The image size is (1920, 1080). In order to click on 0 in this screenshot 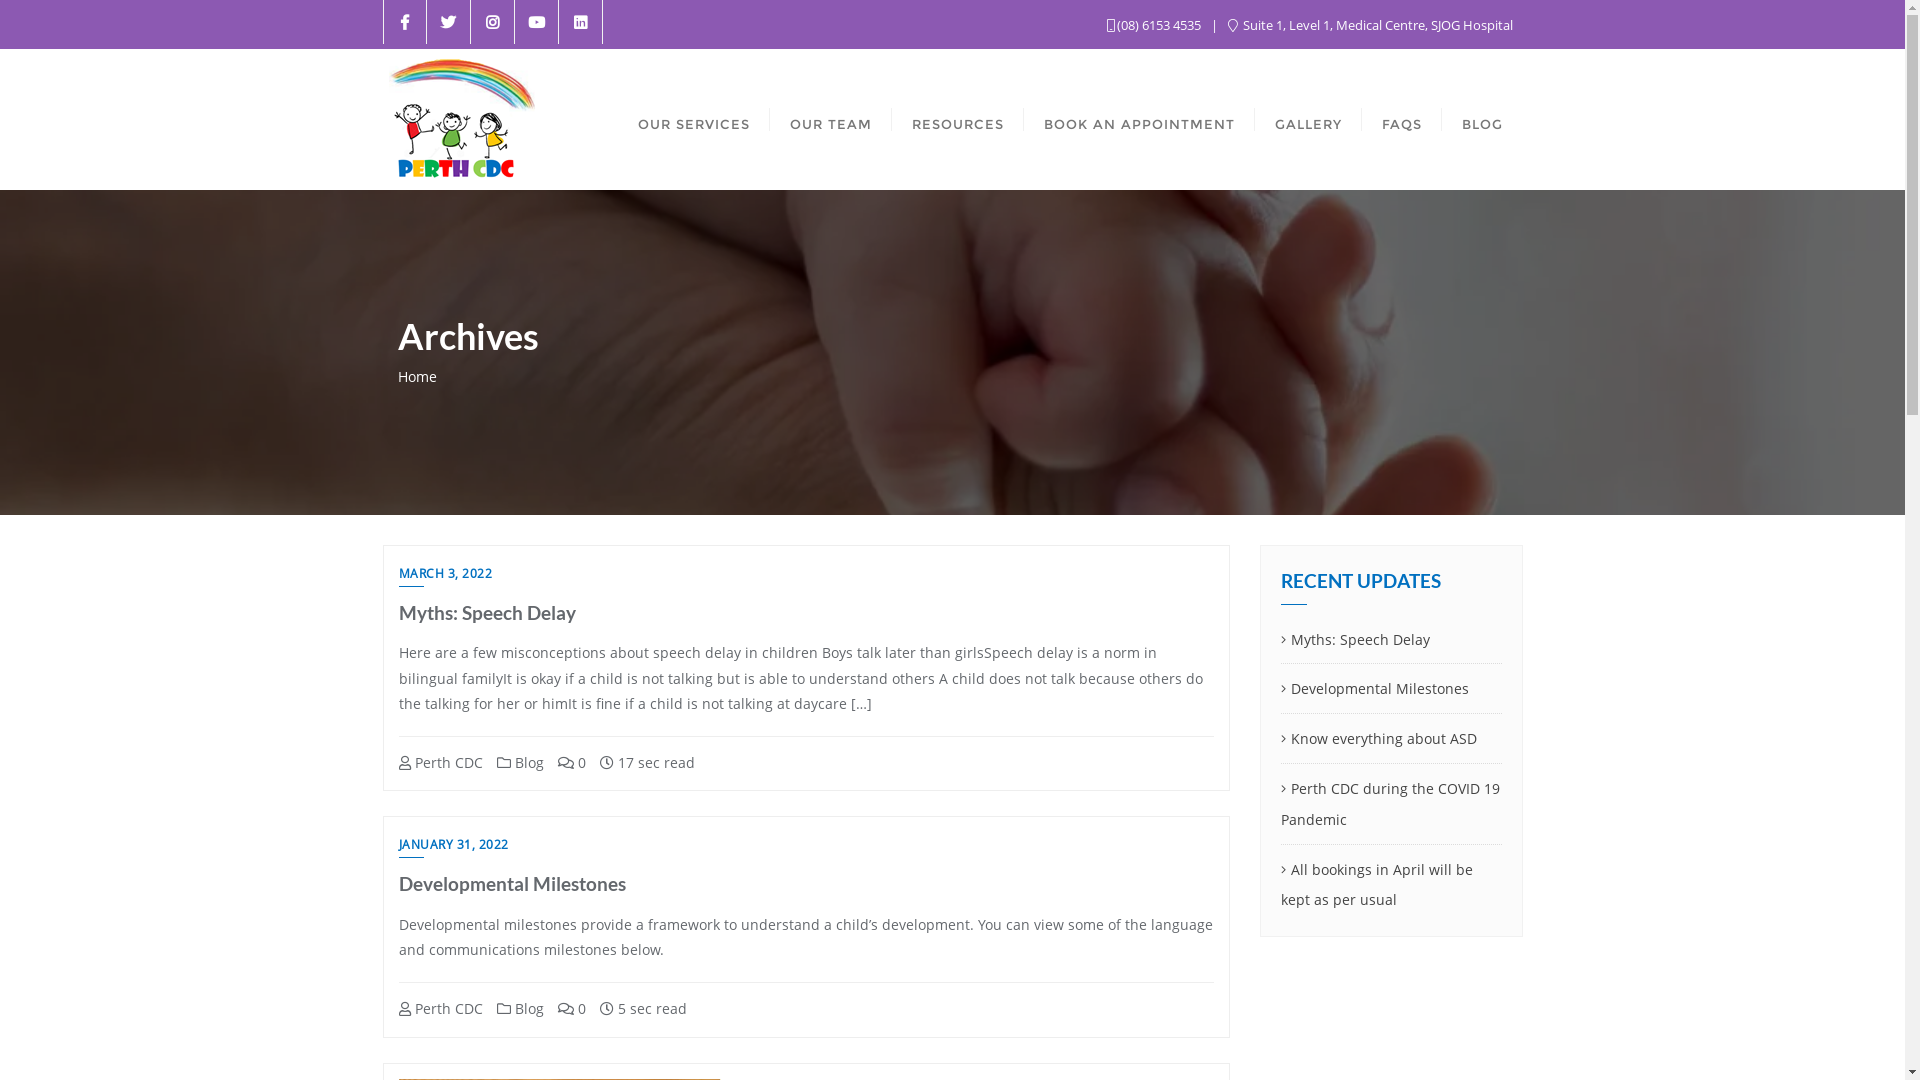, I will do `click(572, 1008)`.